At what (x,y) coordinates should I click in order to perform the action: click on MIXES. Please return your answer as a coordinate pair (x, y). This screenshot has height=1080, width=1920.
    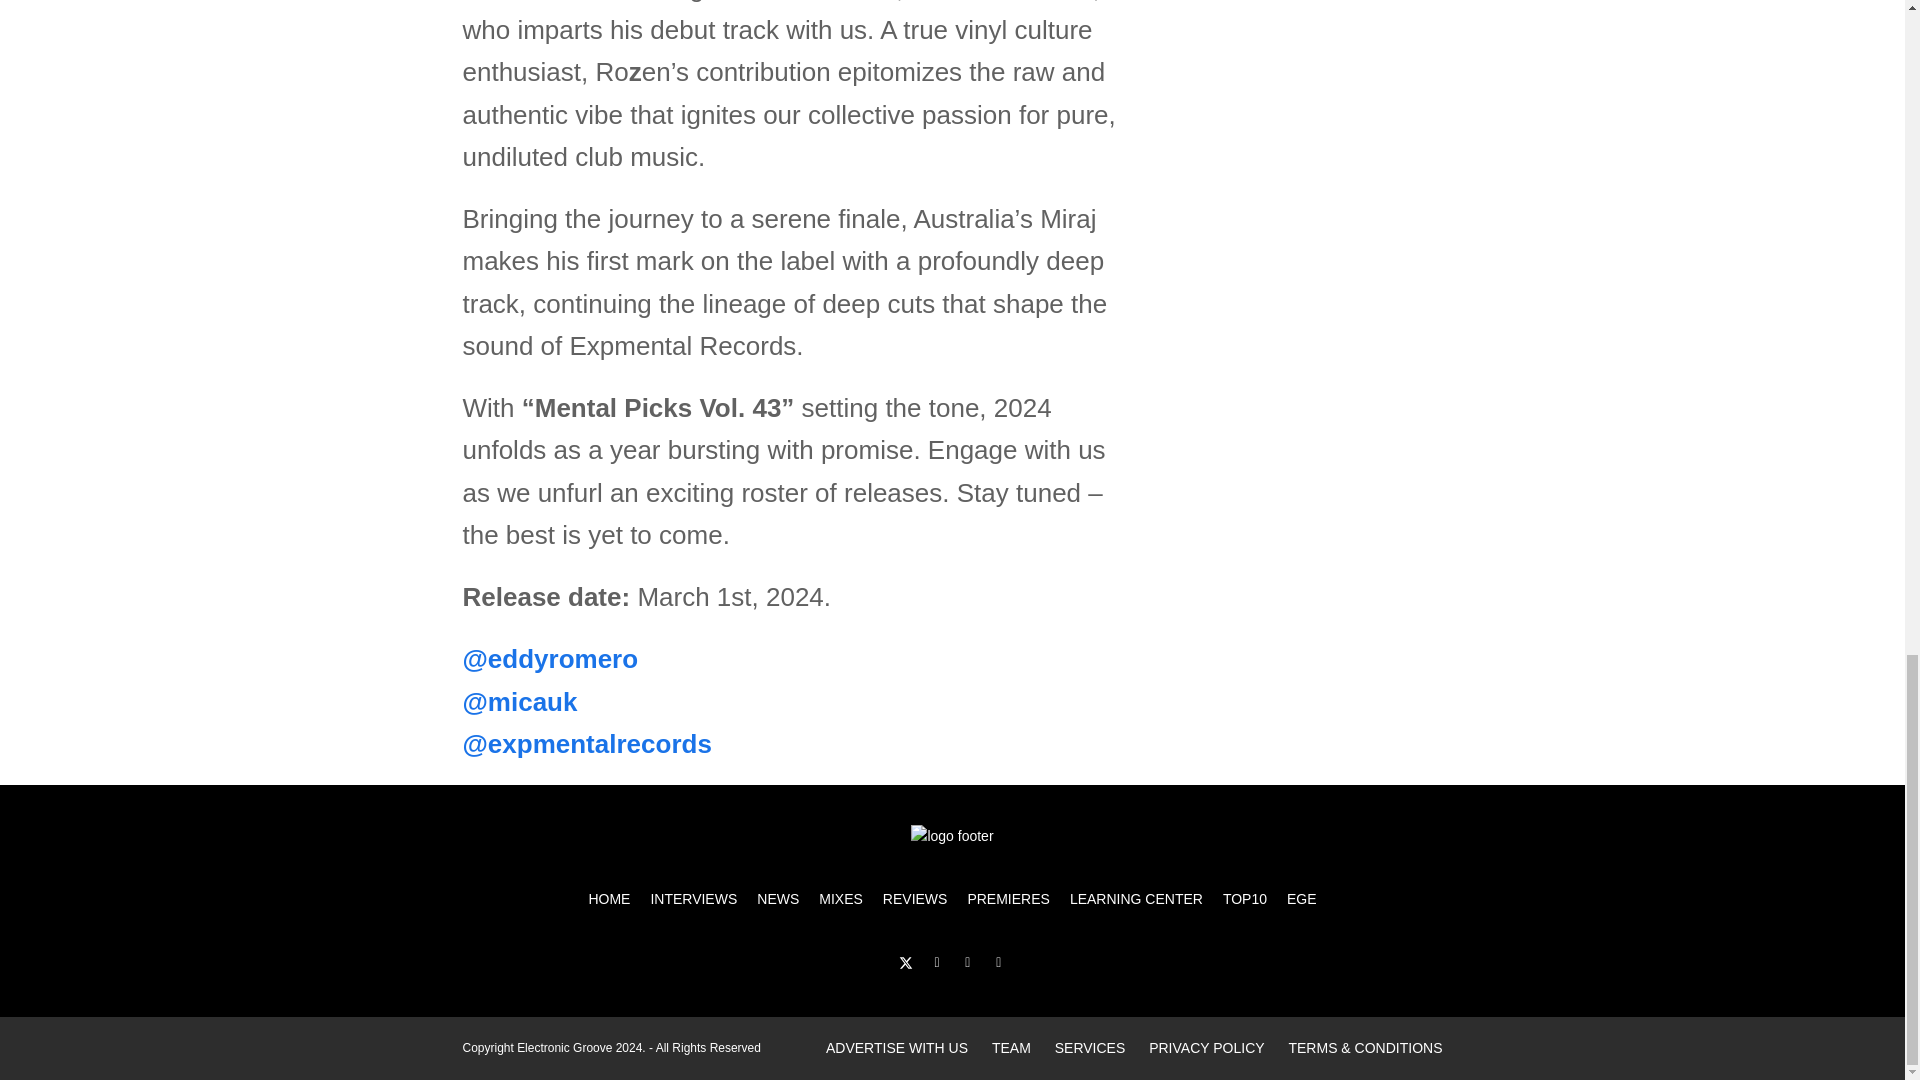
    Looking at the image, I should click on (840, 899).